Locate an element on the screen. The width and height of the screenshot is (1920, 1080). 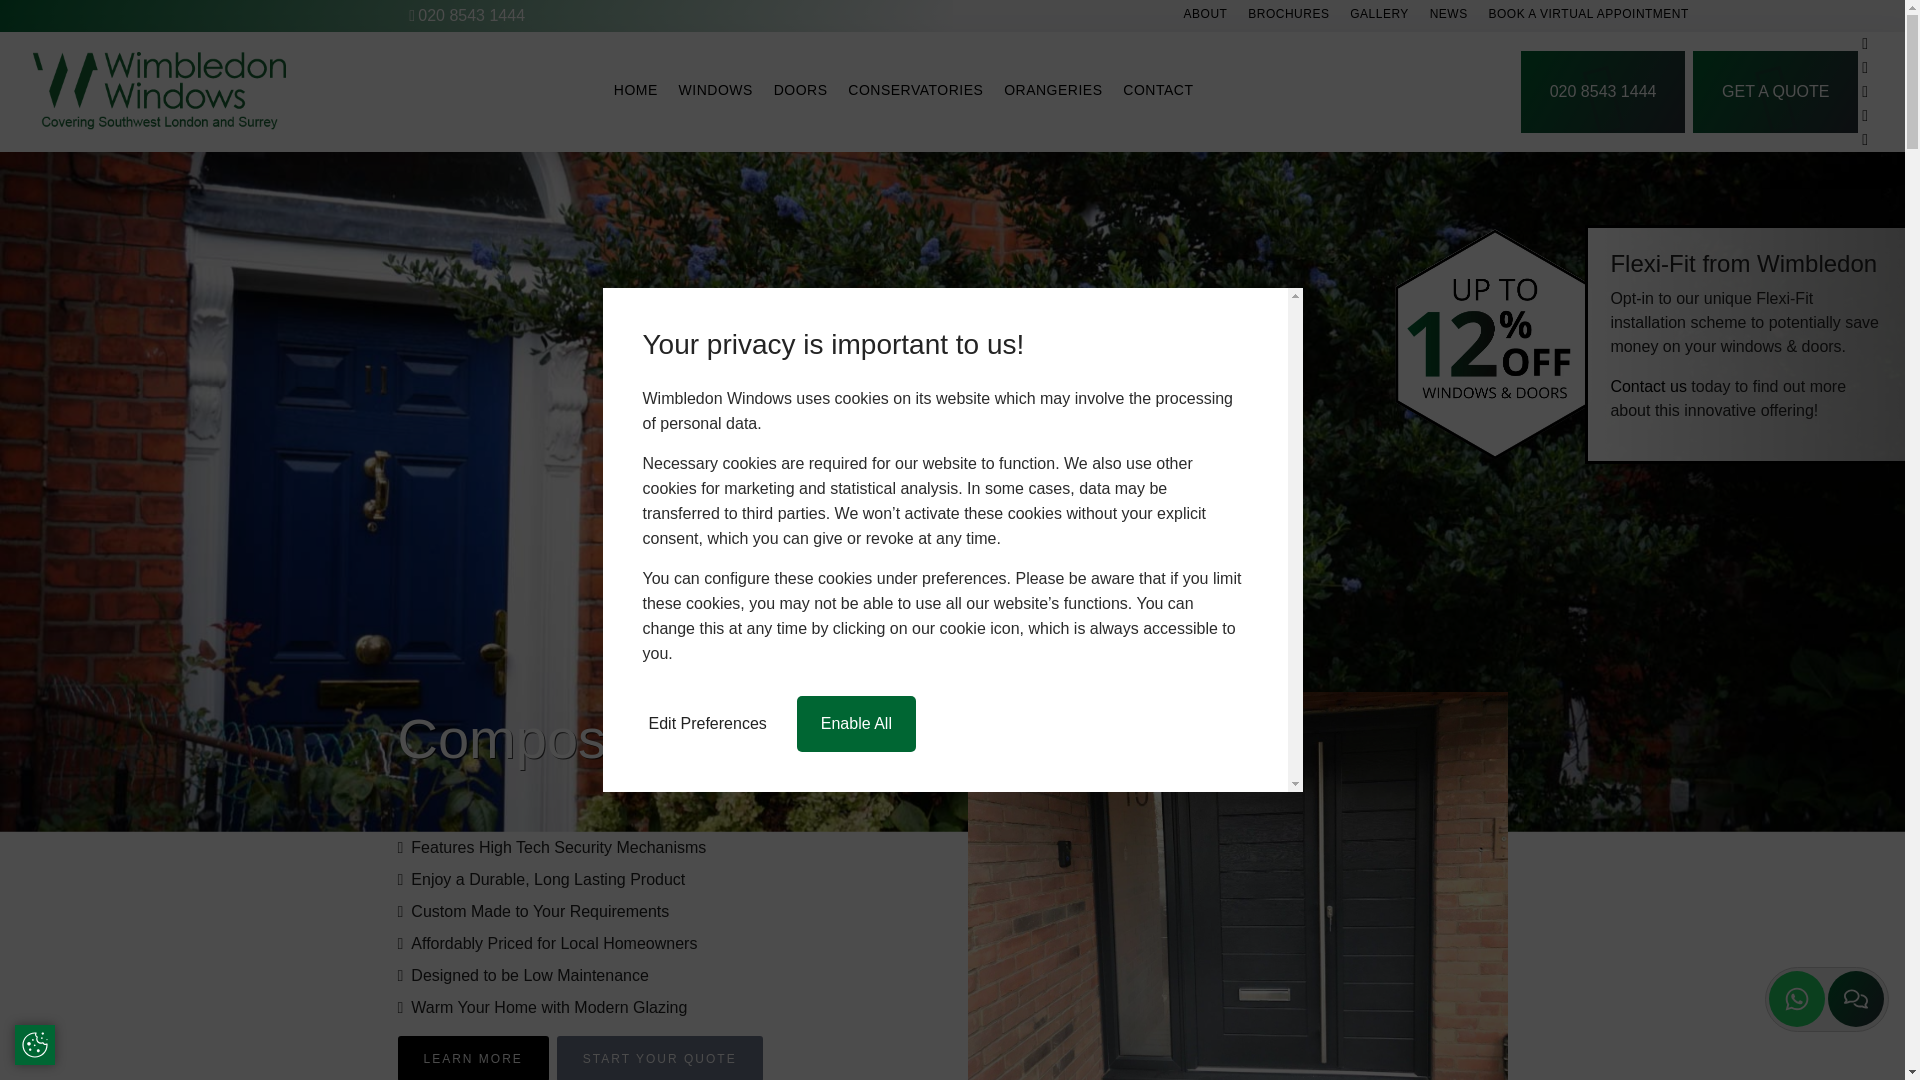
Edit Preferences is located at coordinates (706, 723).